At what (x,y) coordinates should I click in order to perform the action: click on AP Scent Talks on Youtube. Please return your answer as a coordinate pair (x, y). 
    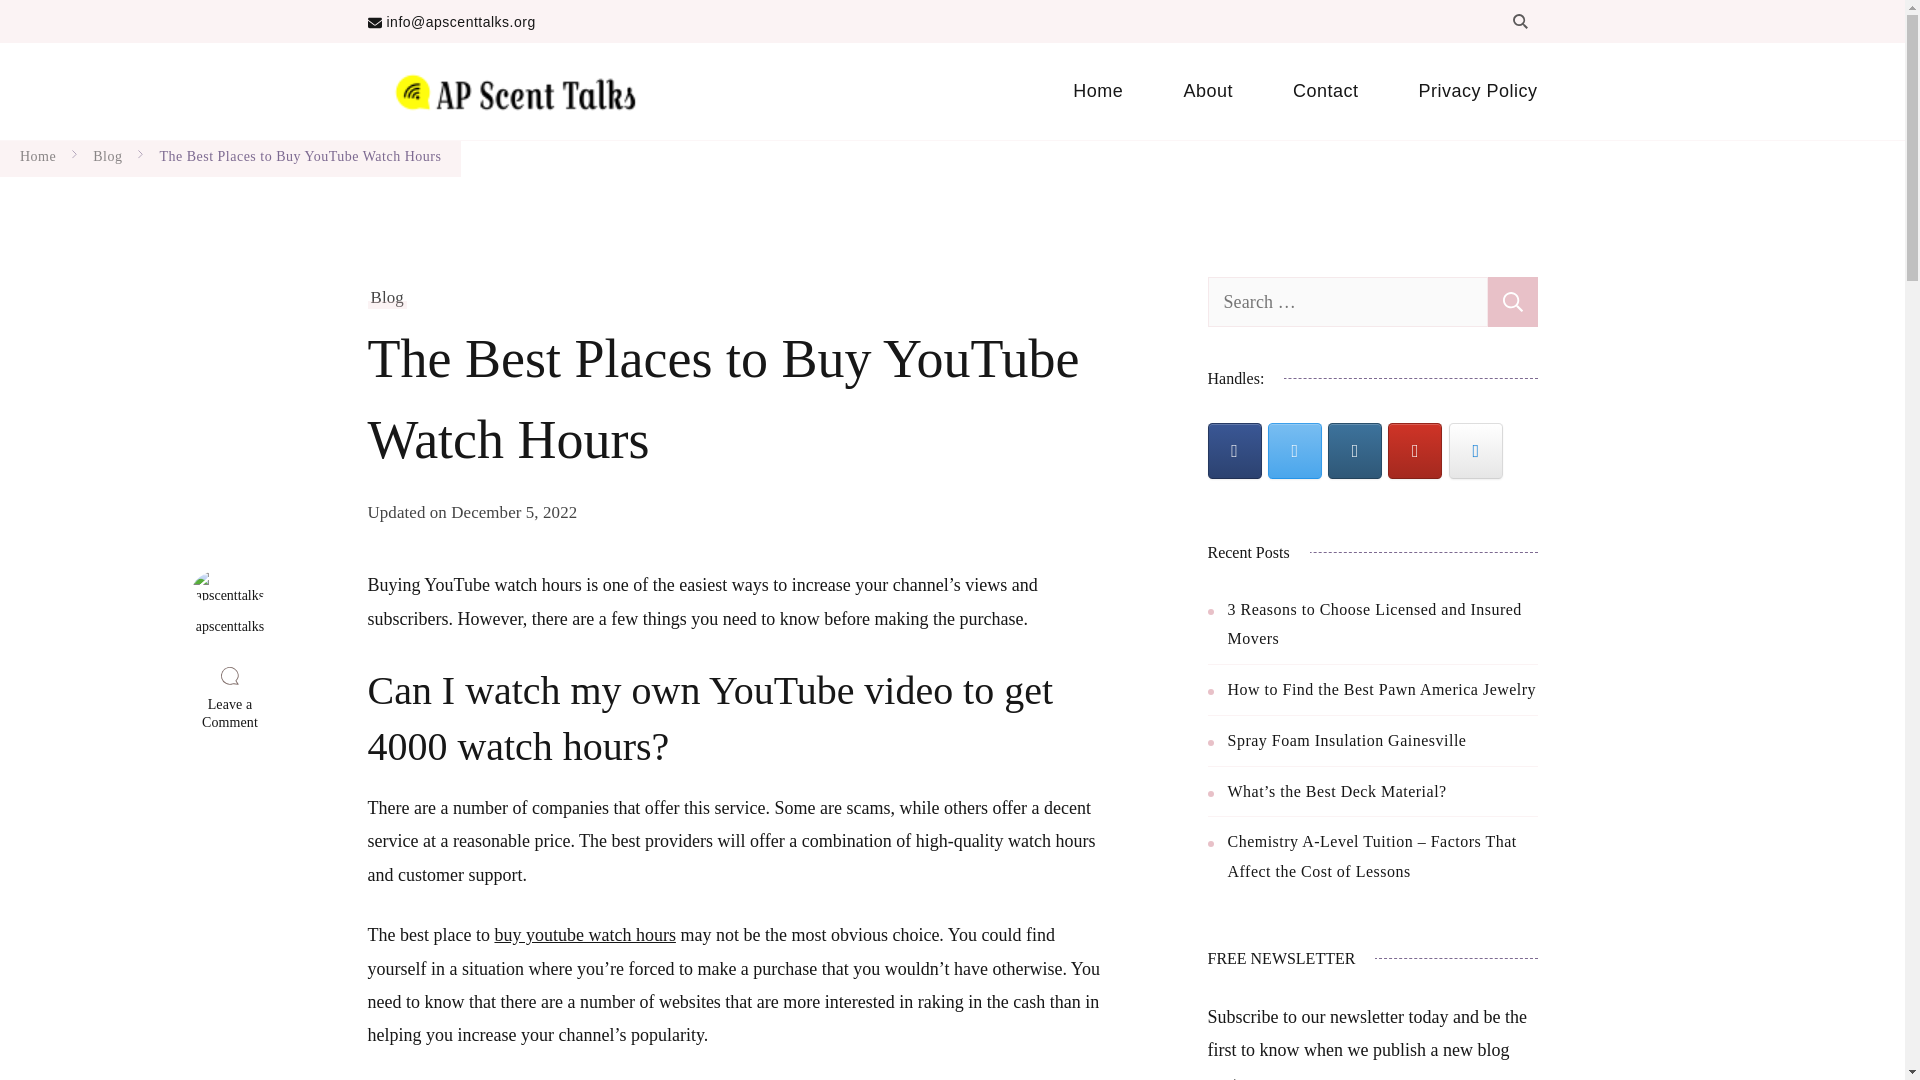
    Looking at the image, I should click on (1414, 451).